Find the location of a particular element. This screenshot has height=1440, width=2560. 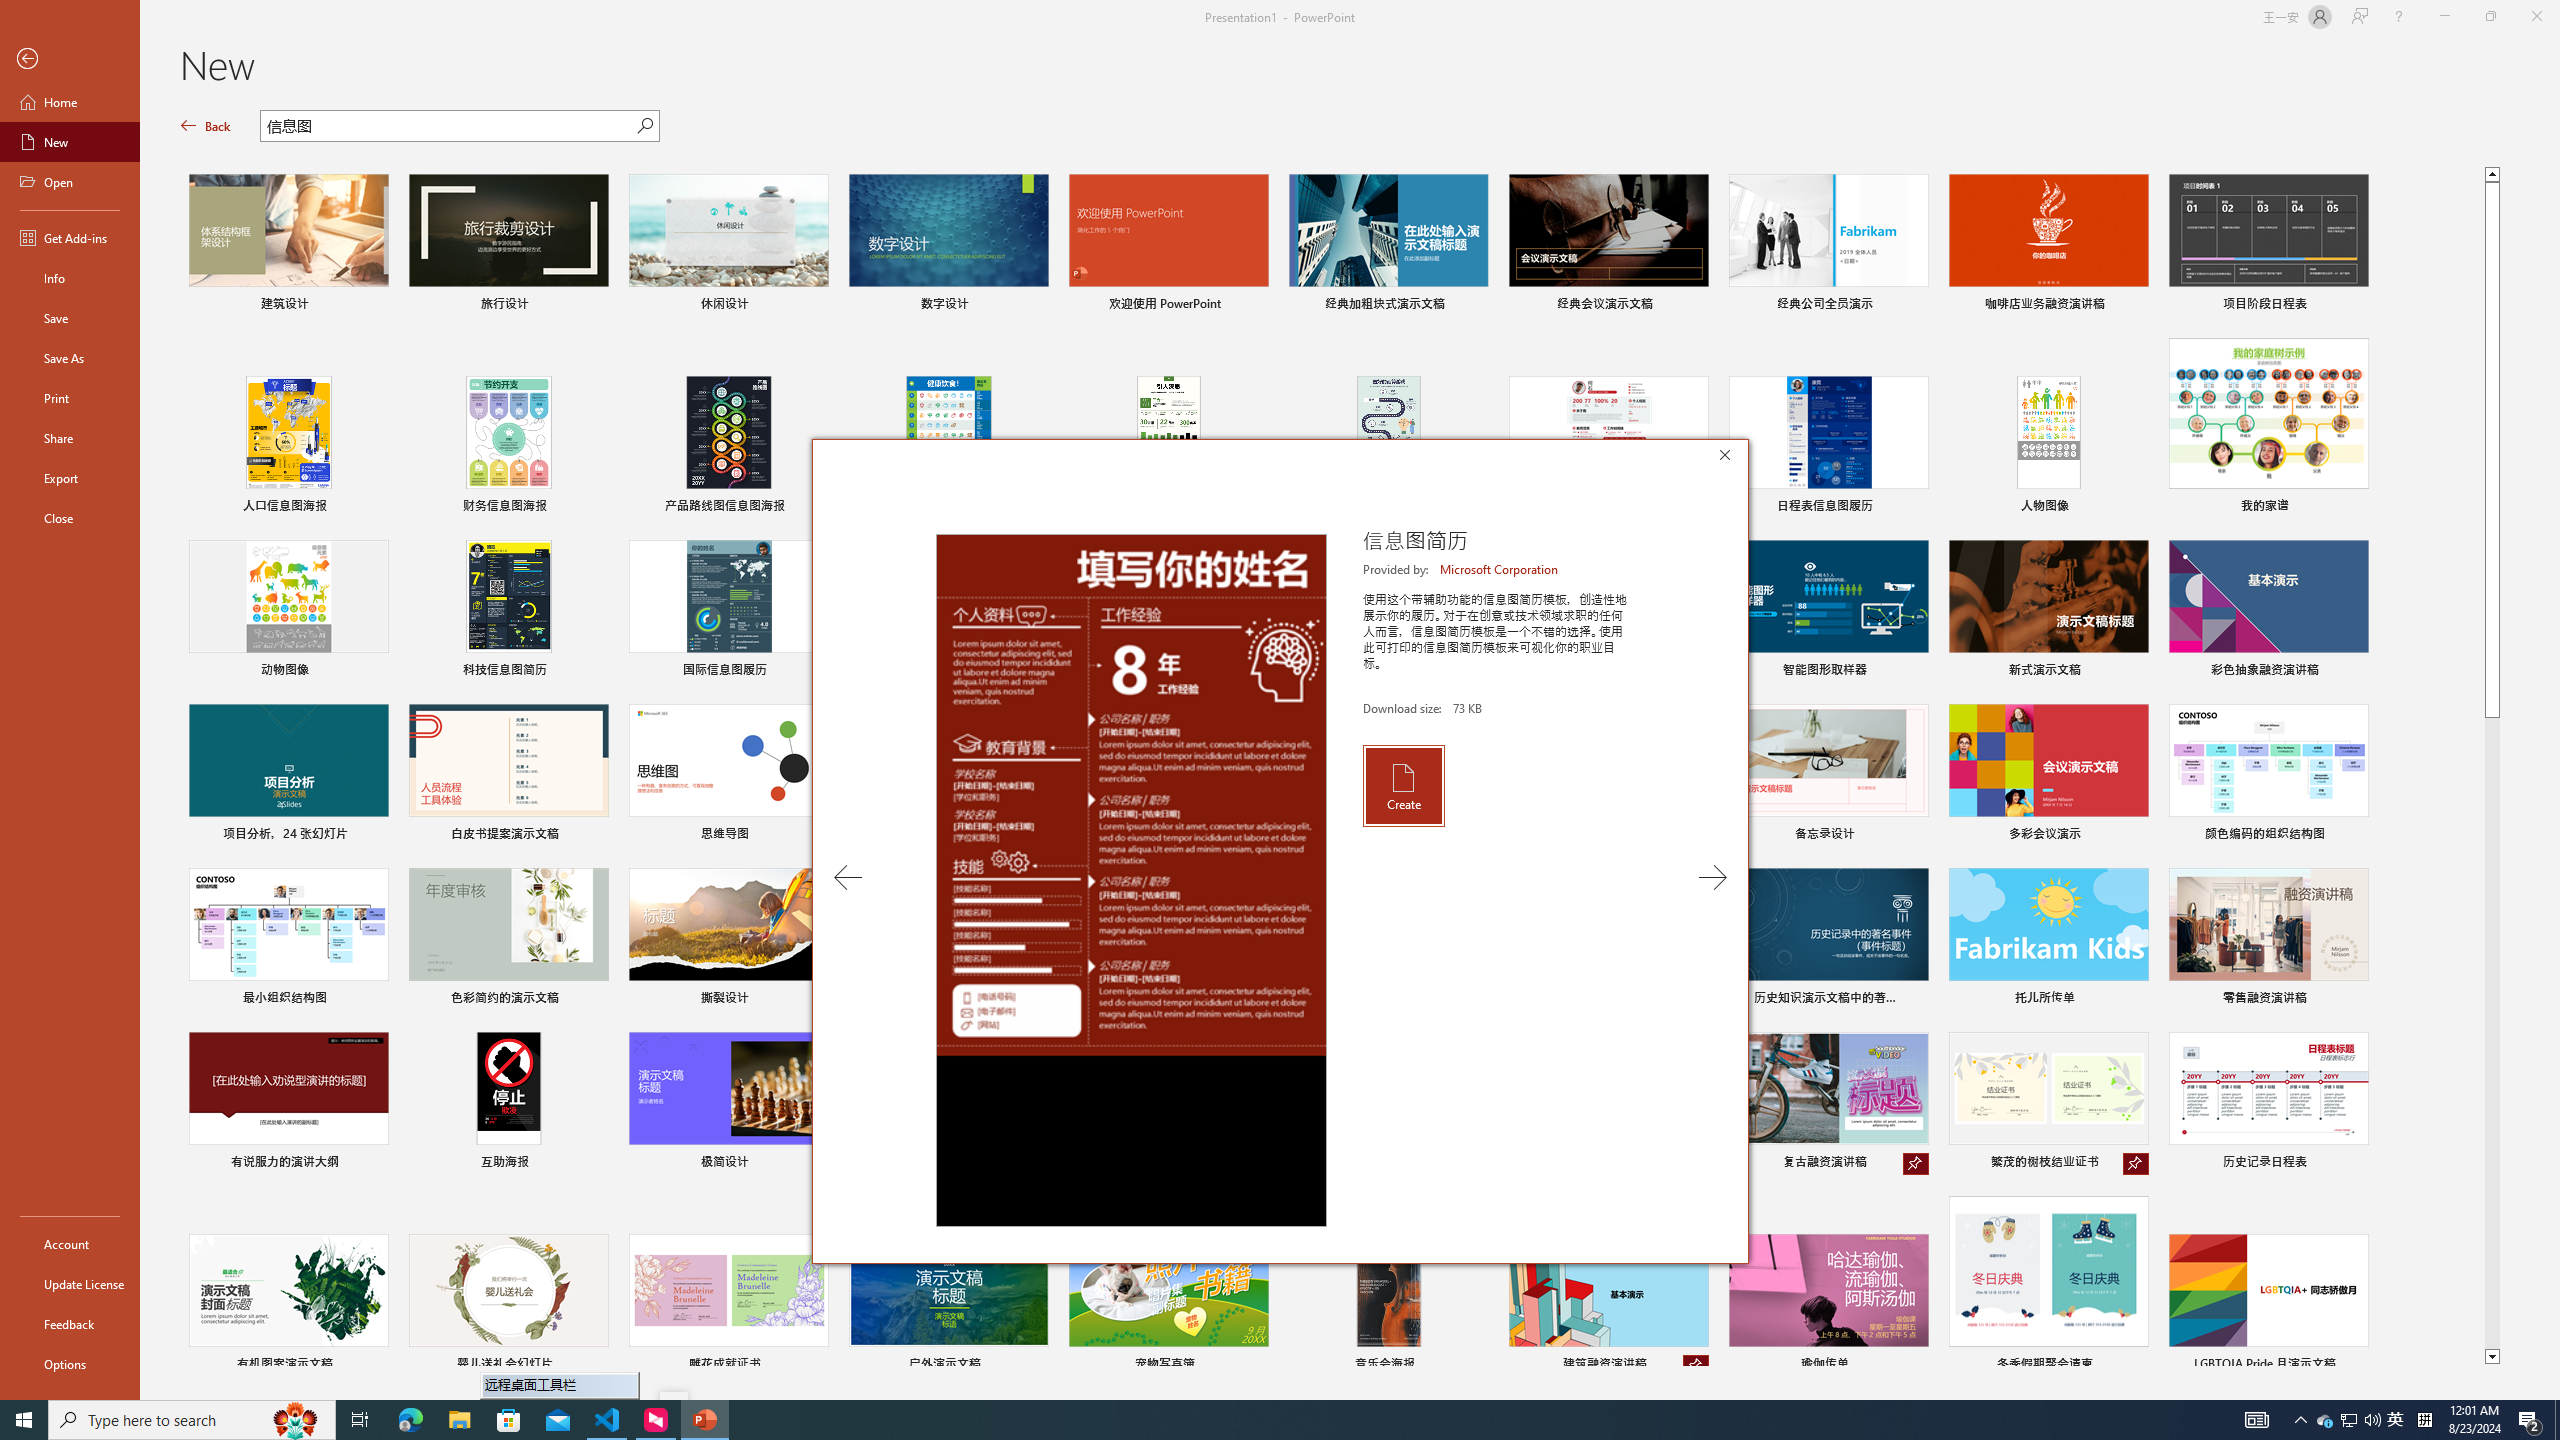

PowerPoint - 1 running window is located at coordinates (704, 1420).